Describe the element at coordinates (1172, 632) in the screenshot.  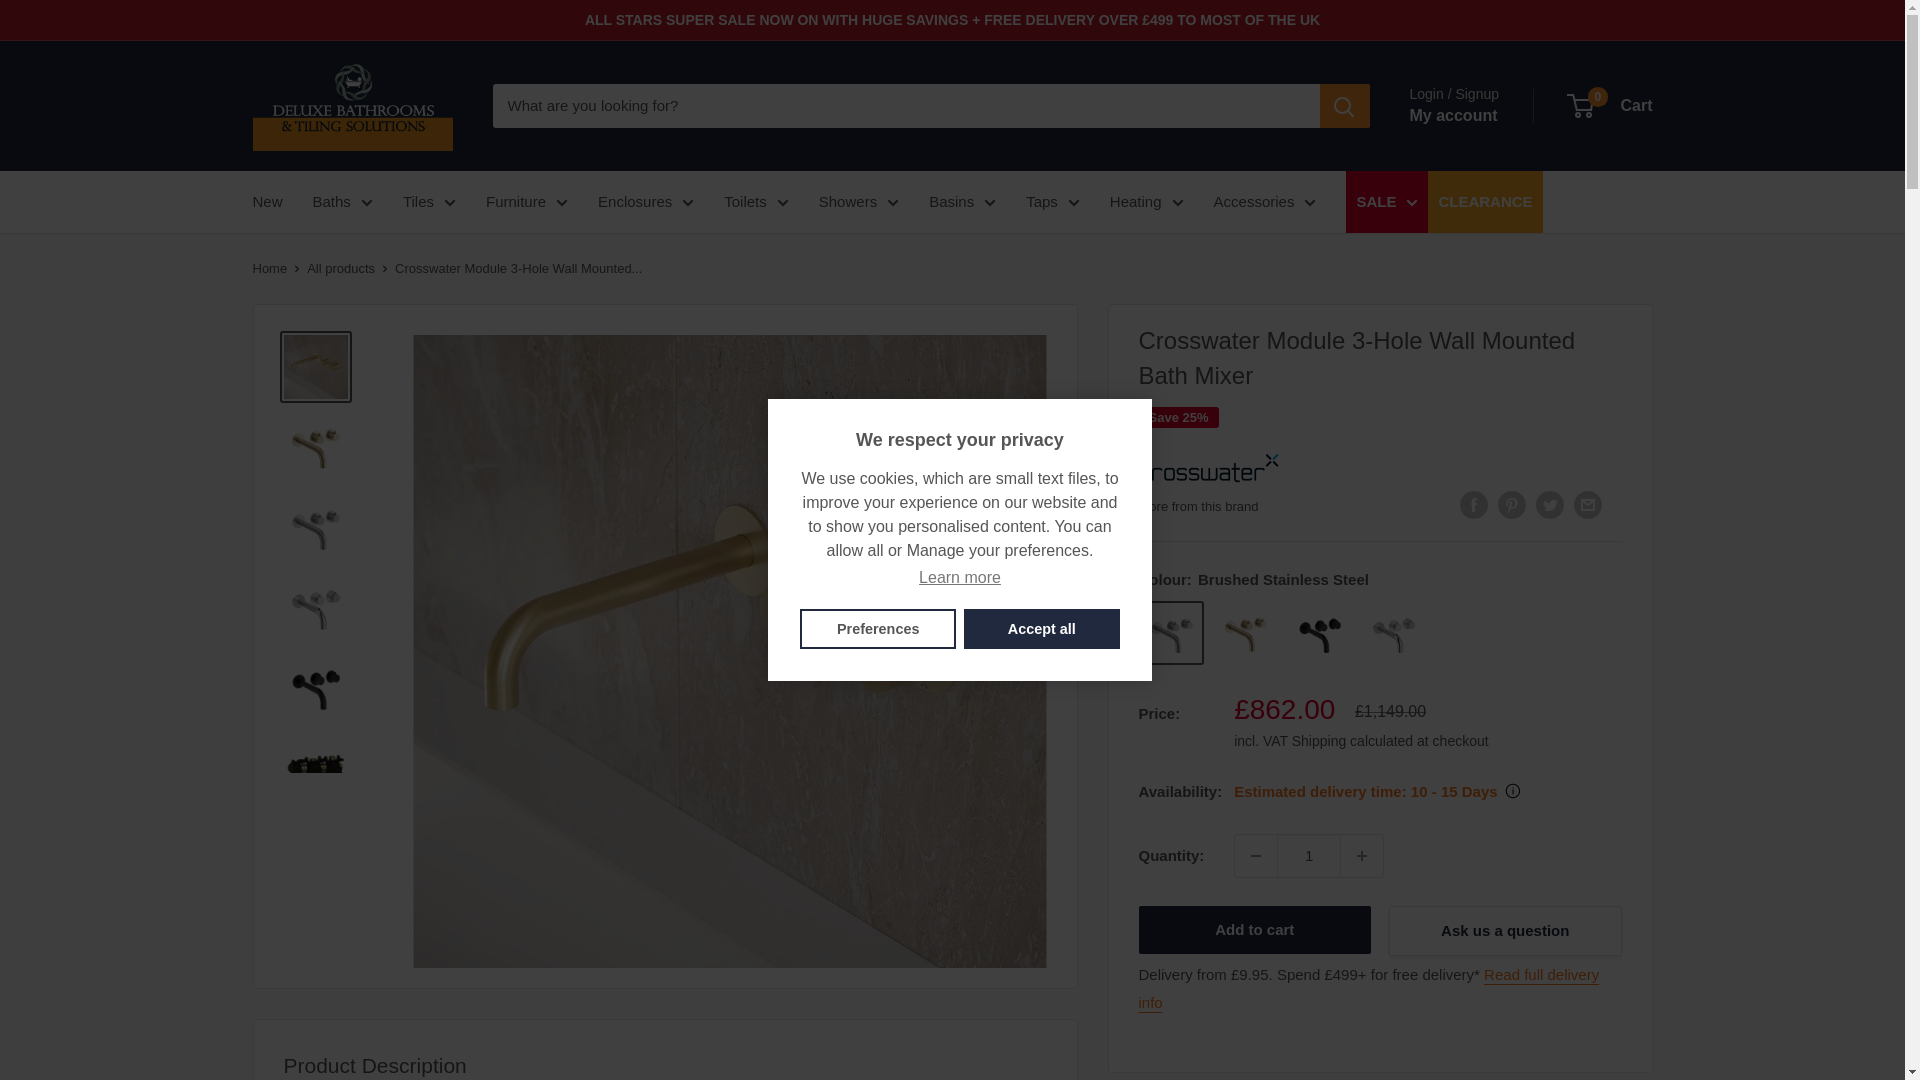
I see `Brushed Stainless Steel` at that location.